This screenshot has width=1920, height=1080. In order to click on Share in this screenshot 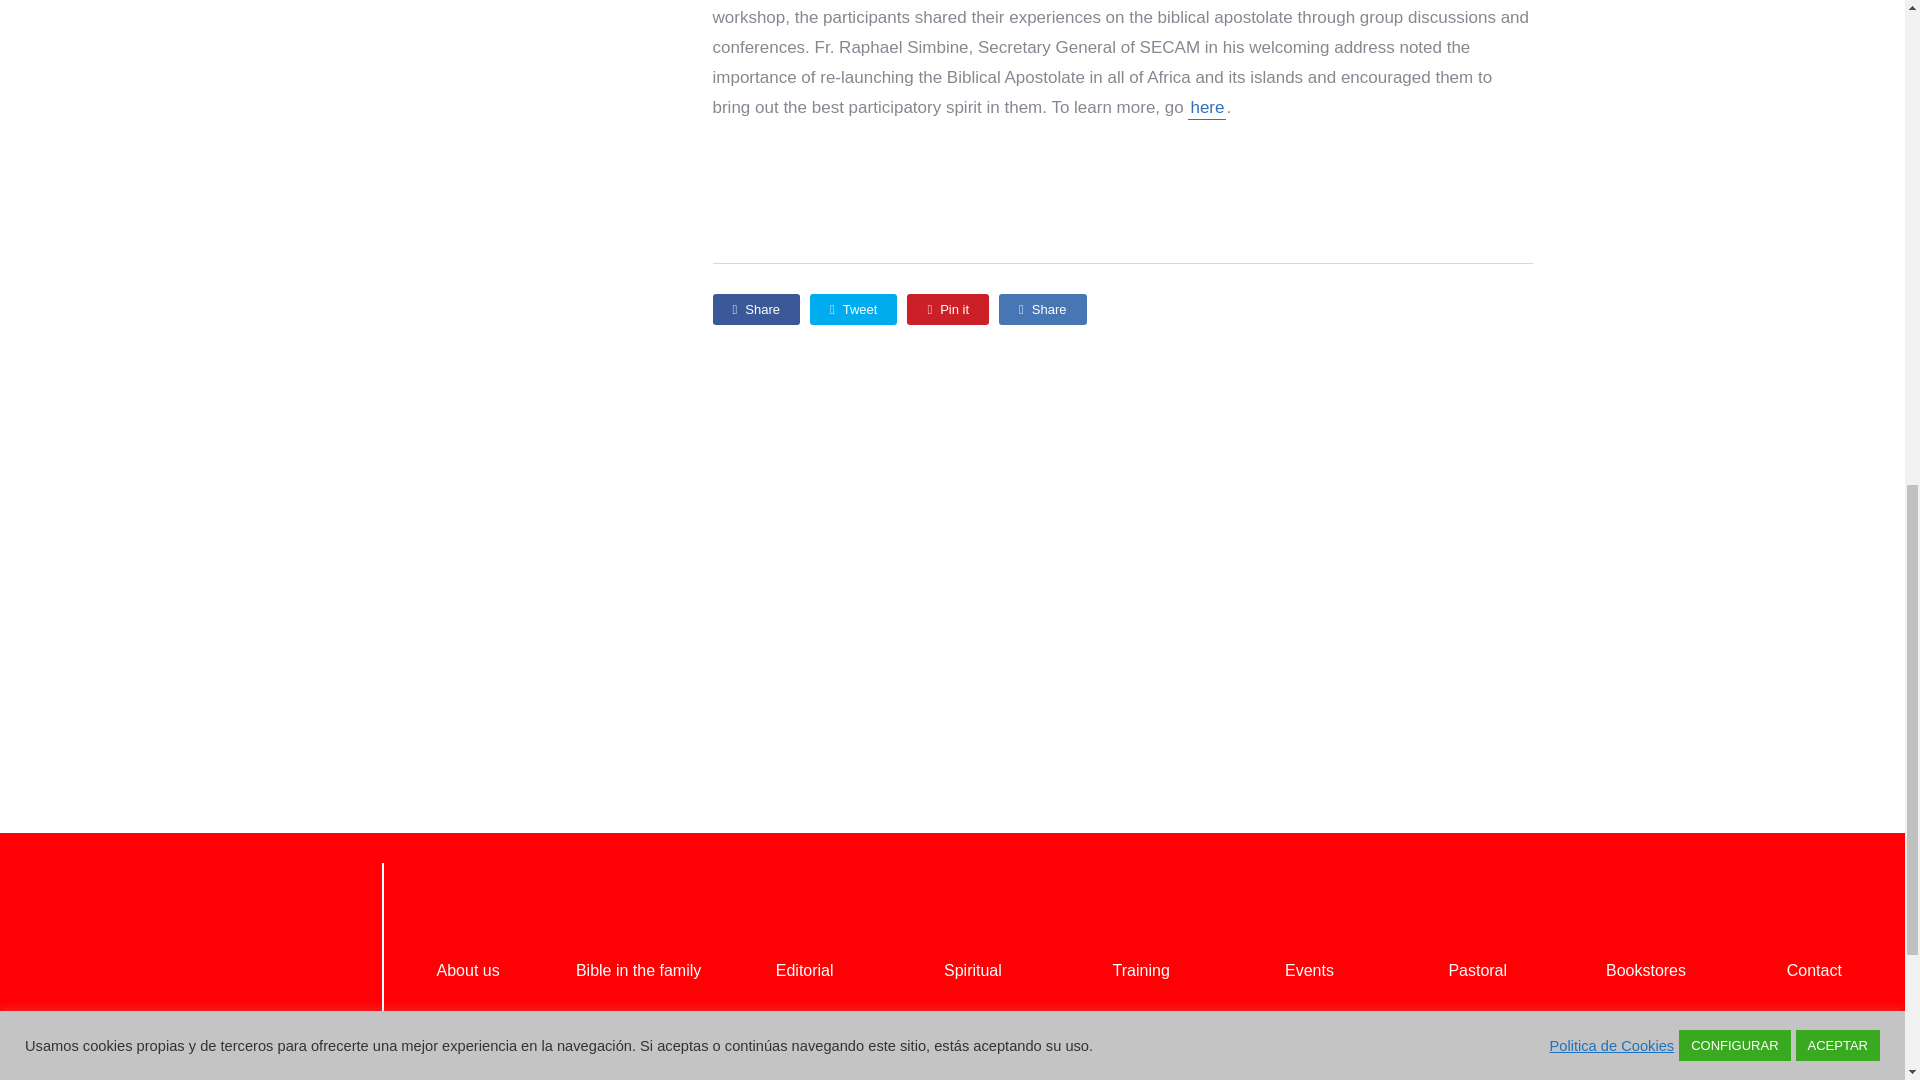, I will do `click(755, 309)`.